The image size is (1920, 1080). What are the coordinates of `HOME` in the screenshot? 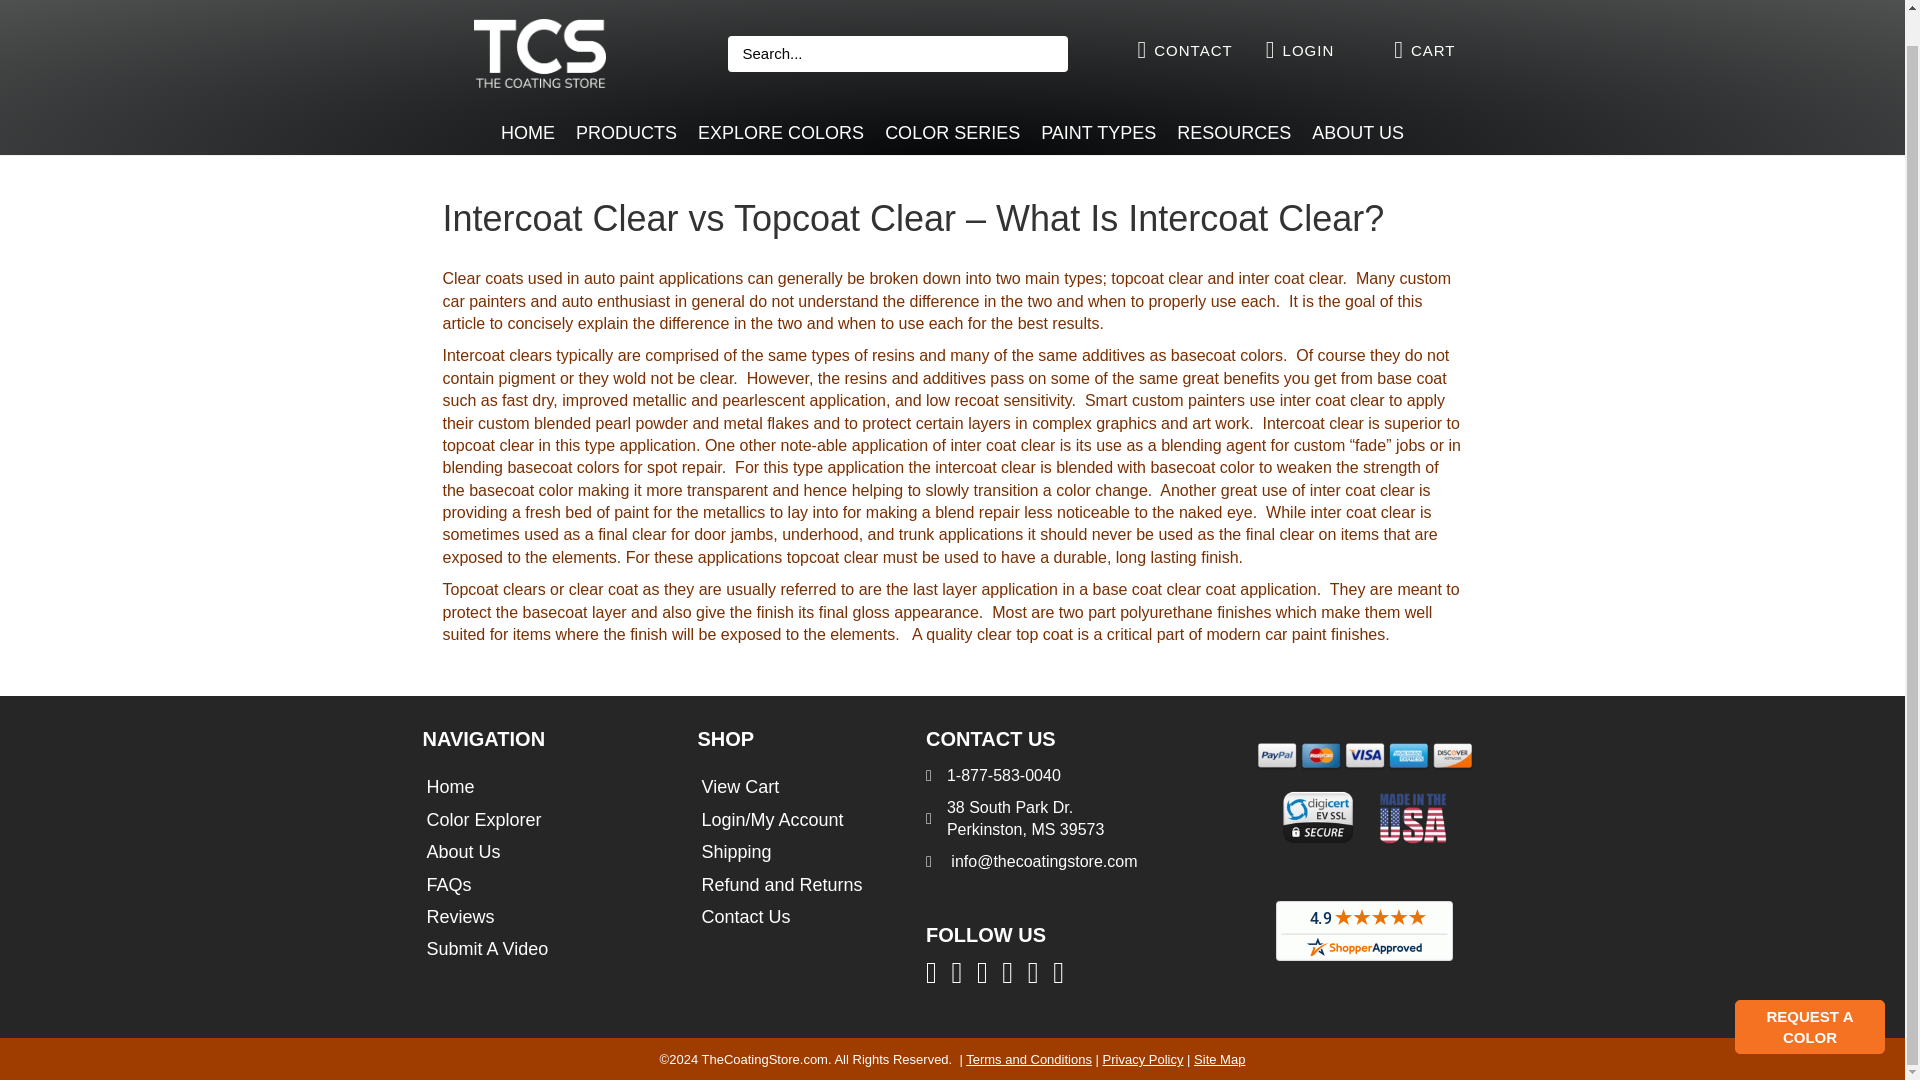 It's located at (528, 133).